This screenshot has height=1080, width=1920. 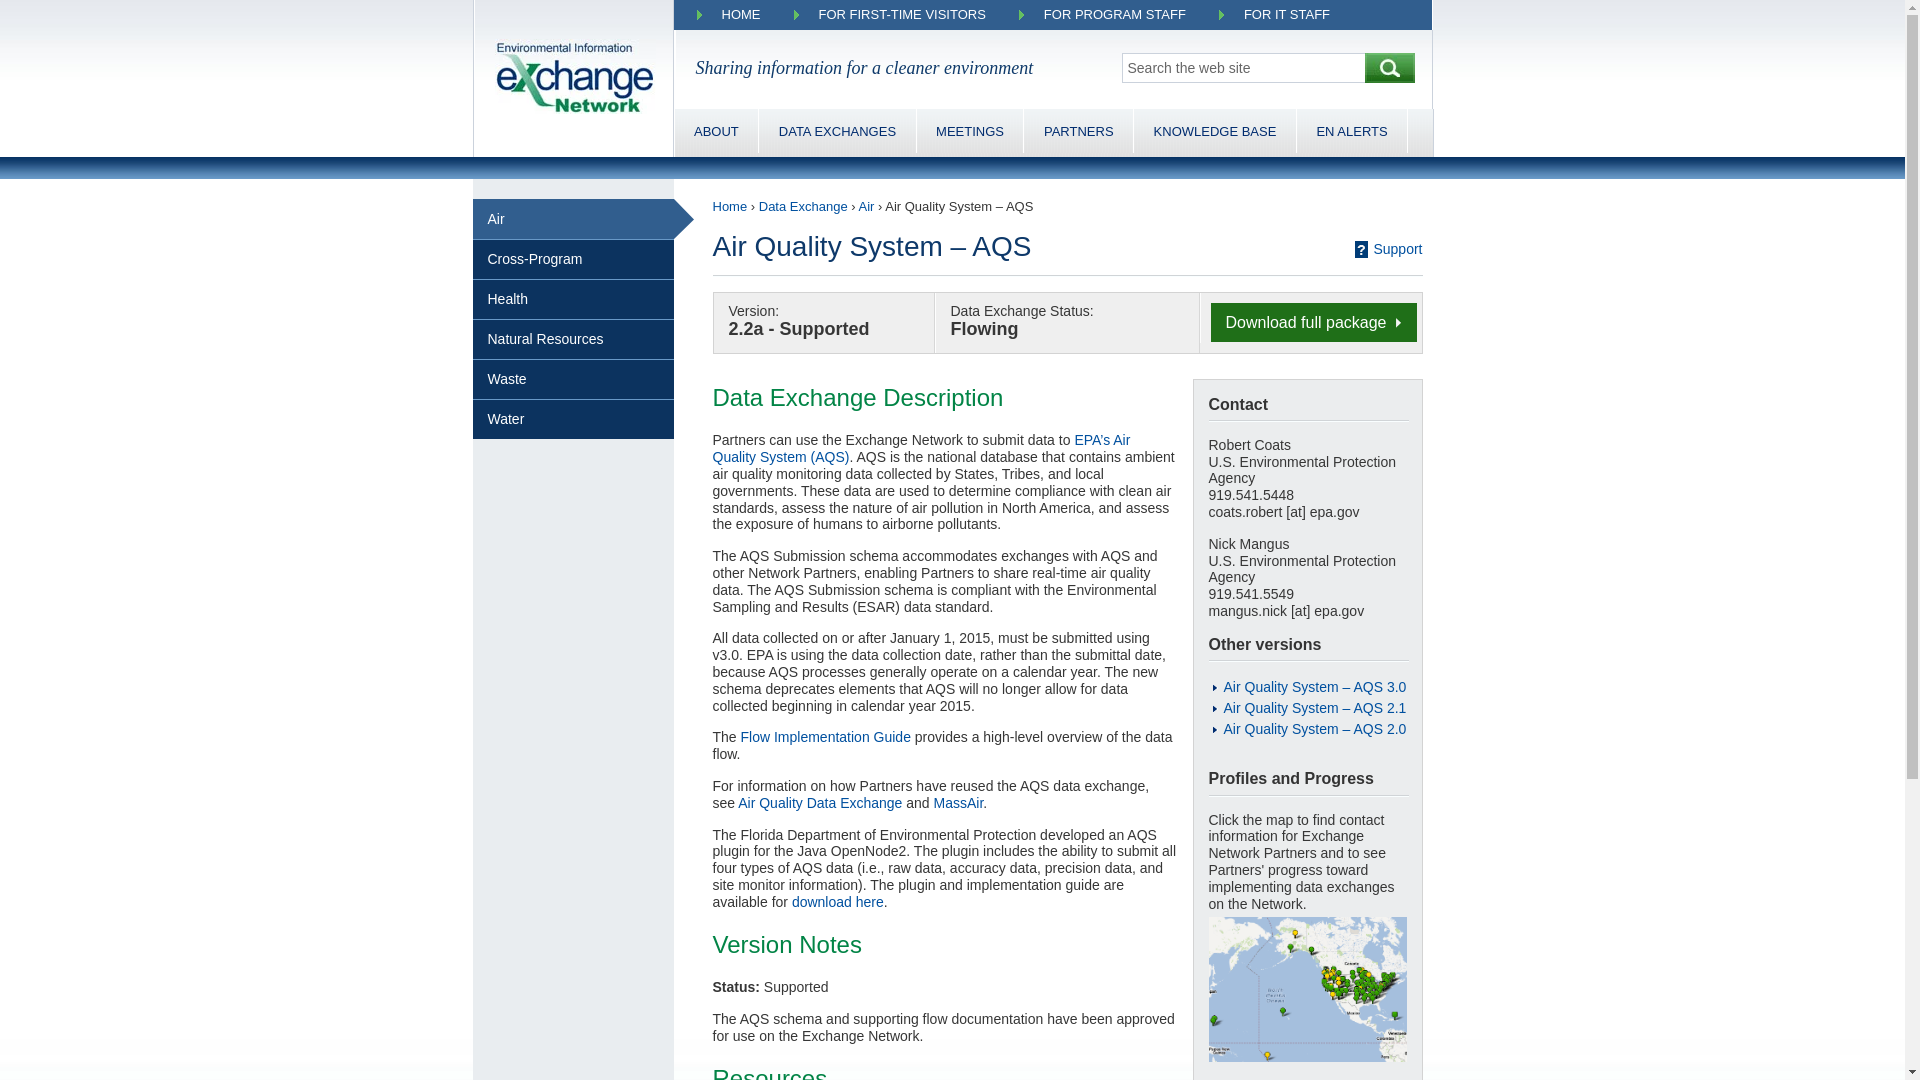 I want to click on Profiles and Progress, so click(x=1078, y=131).